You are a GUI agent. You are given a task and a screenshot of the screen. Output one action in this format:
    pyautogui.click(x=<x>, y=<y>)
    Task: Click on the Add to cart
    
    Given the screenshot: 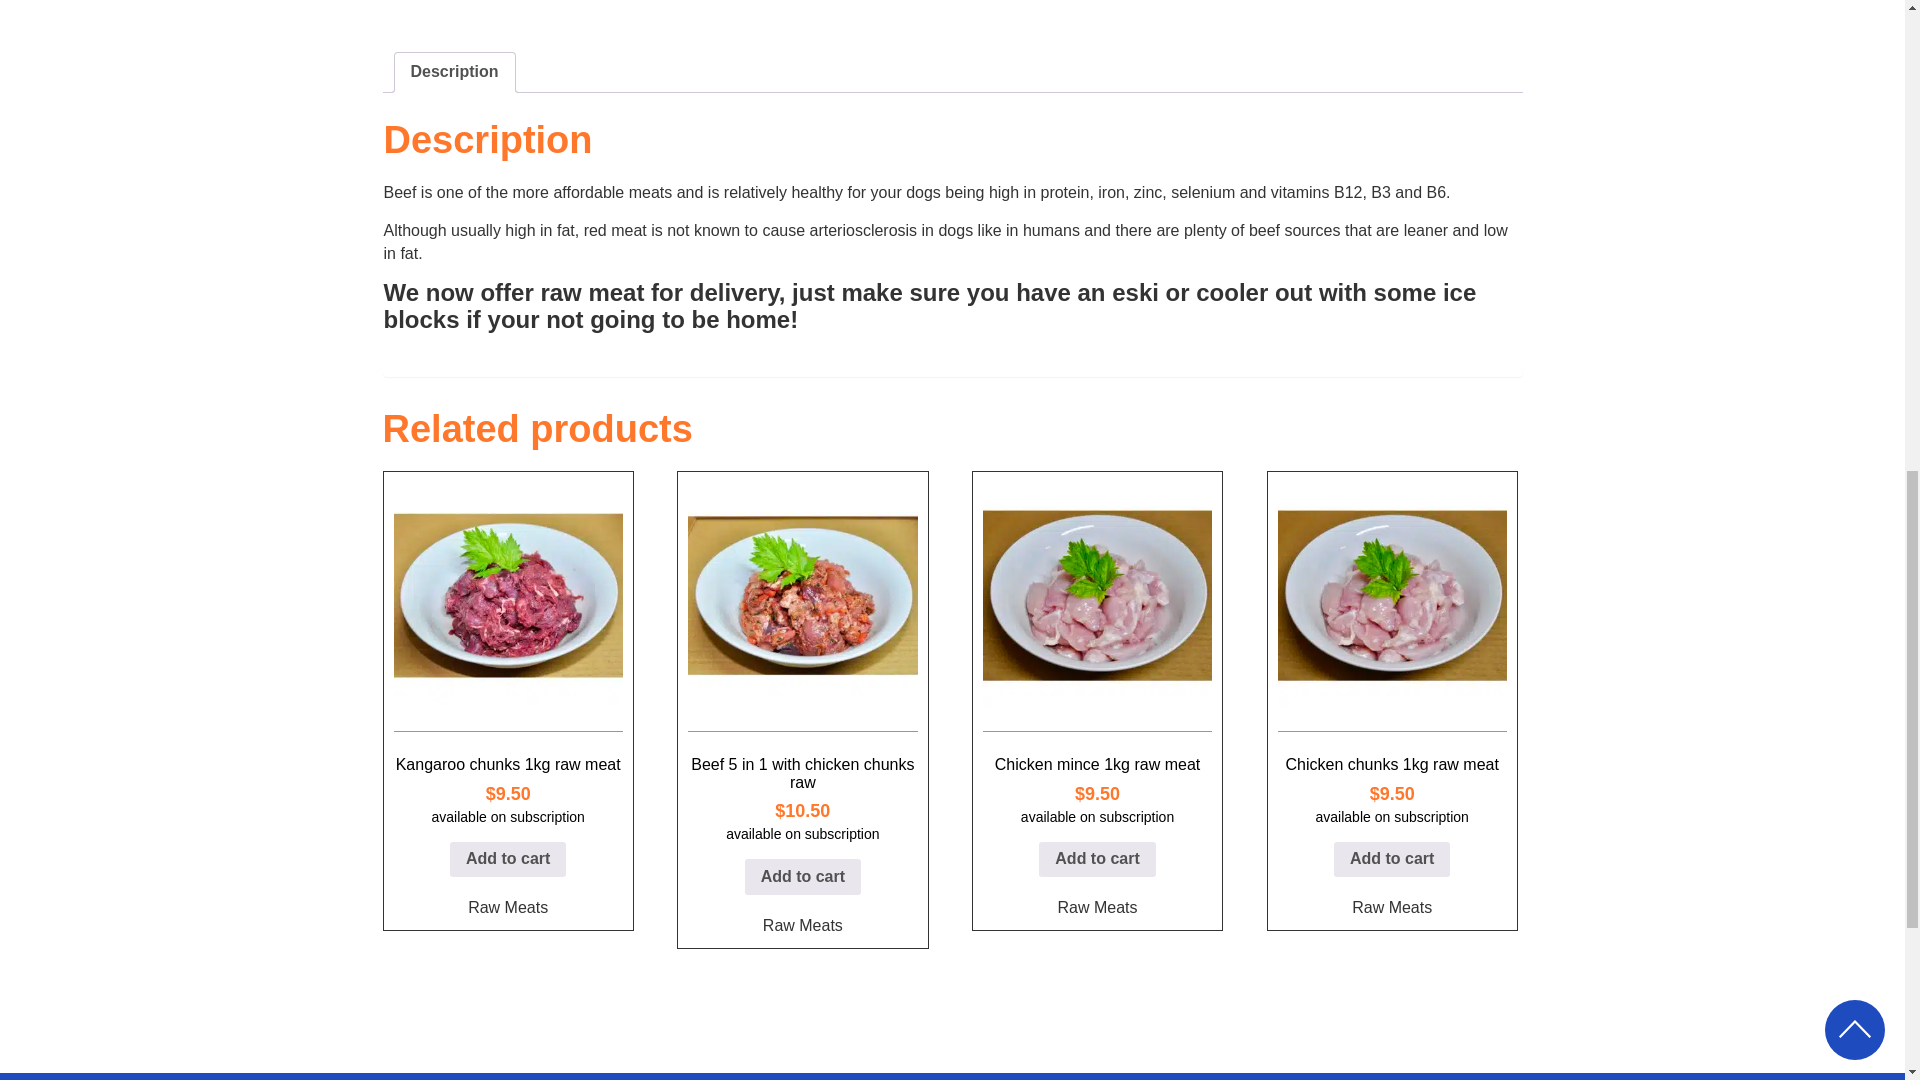 What is the action you would take?
    pyautogui.click(x=508, y=860)
    